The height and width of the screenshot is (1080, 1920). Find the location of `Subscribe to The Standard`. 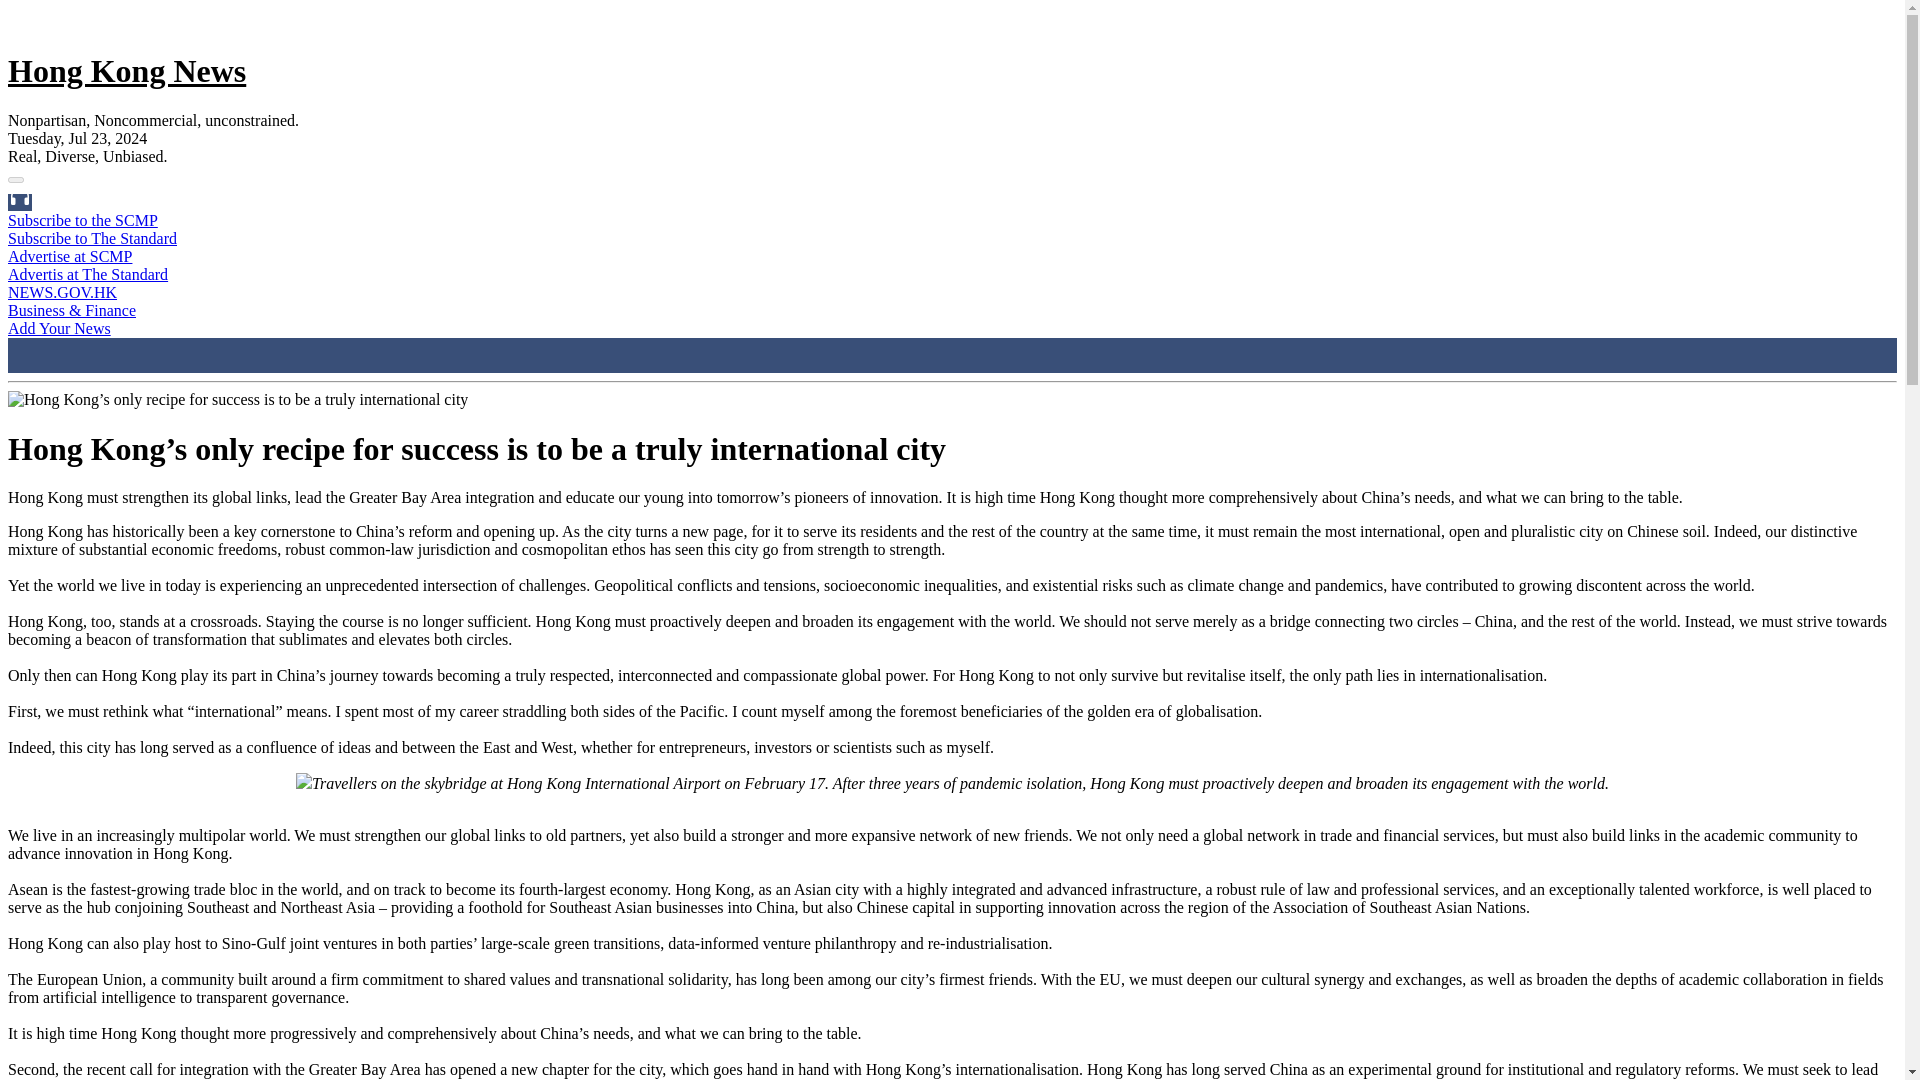

Subscribe to The Standard is located at coordinates (92, 238).